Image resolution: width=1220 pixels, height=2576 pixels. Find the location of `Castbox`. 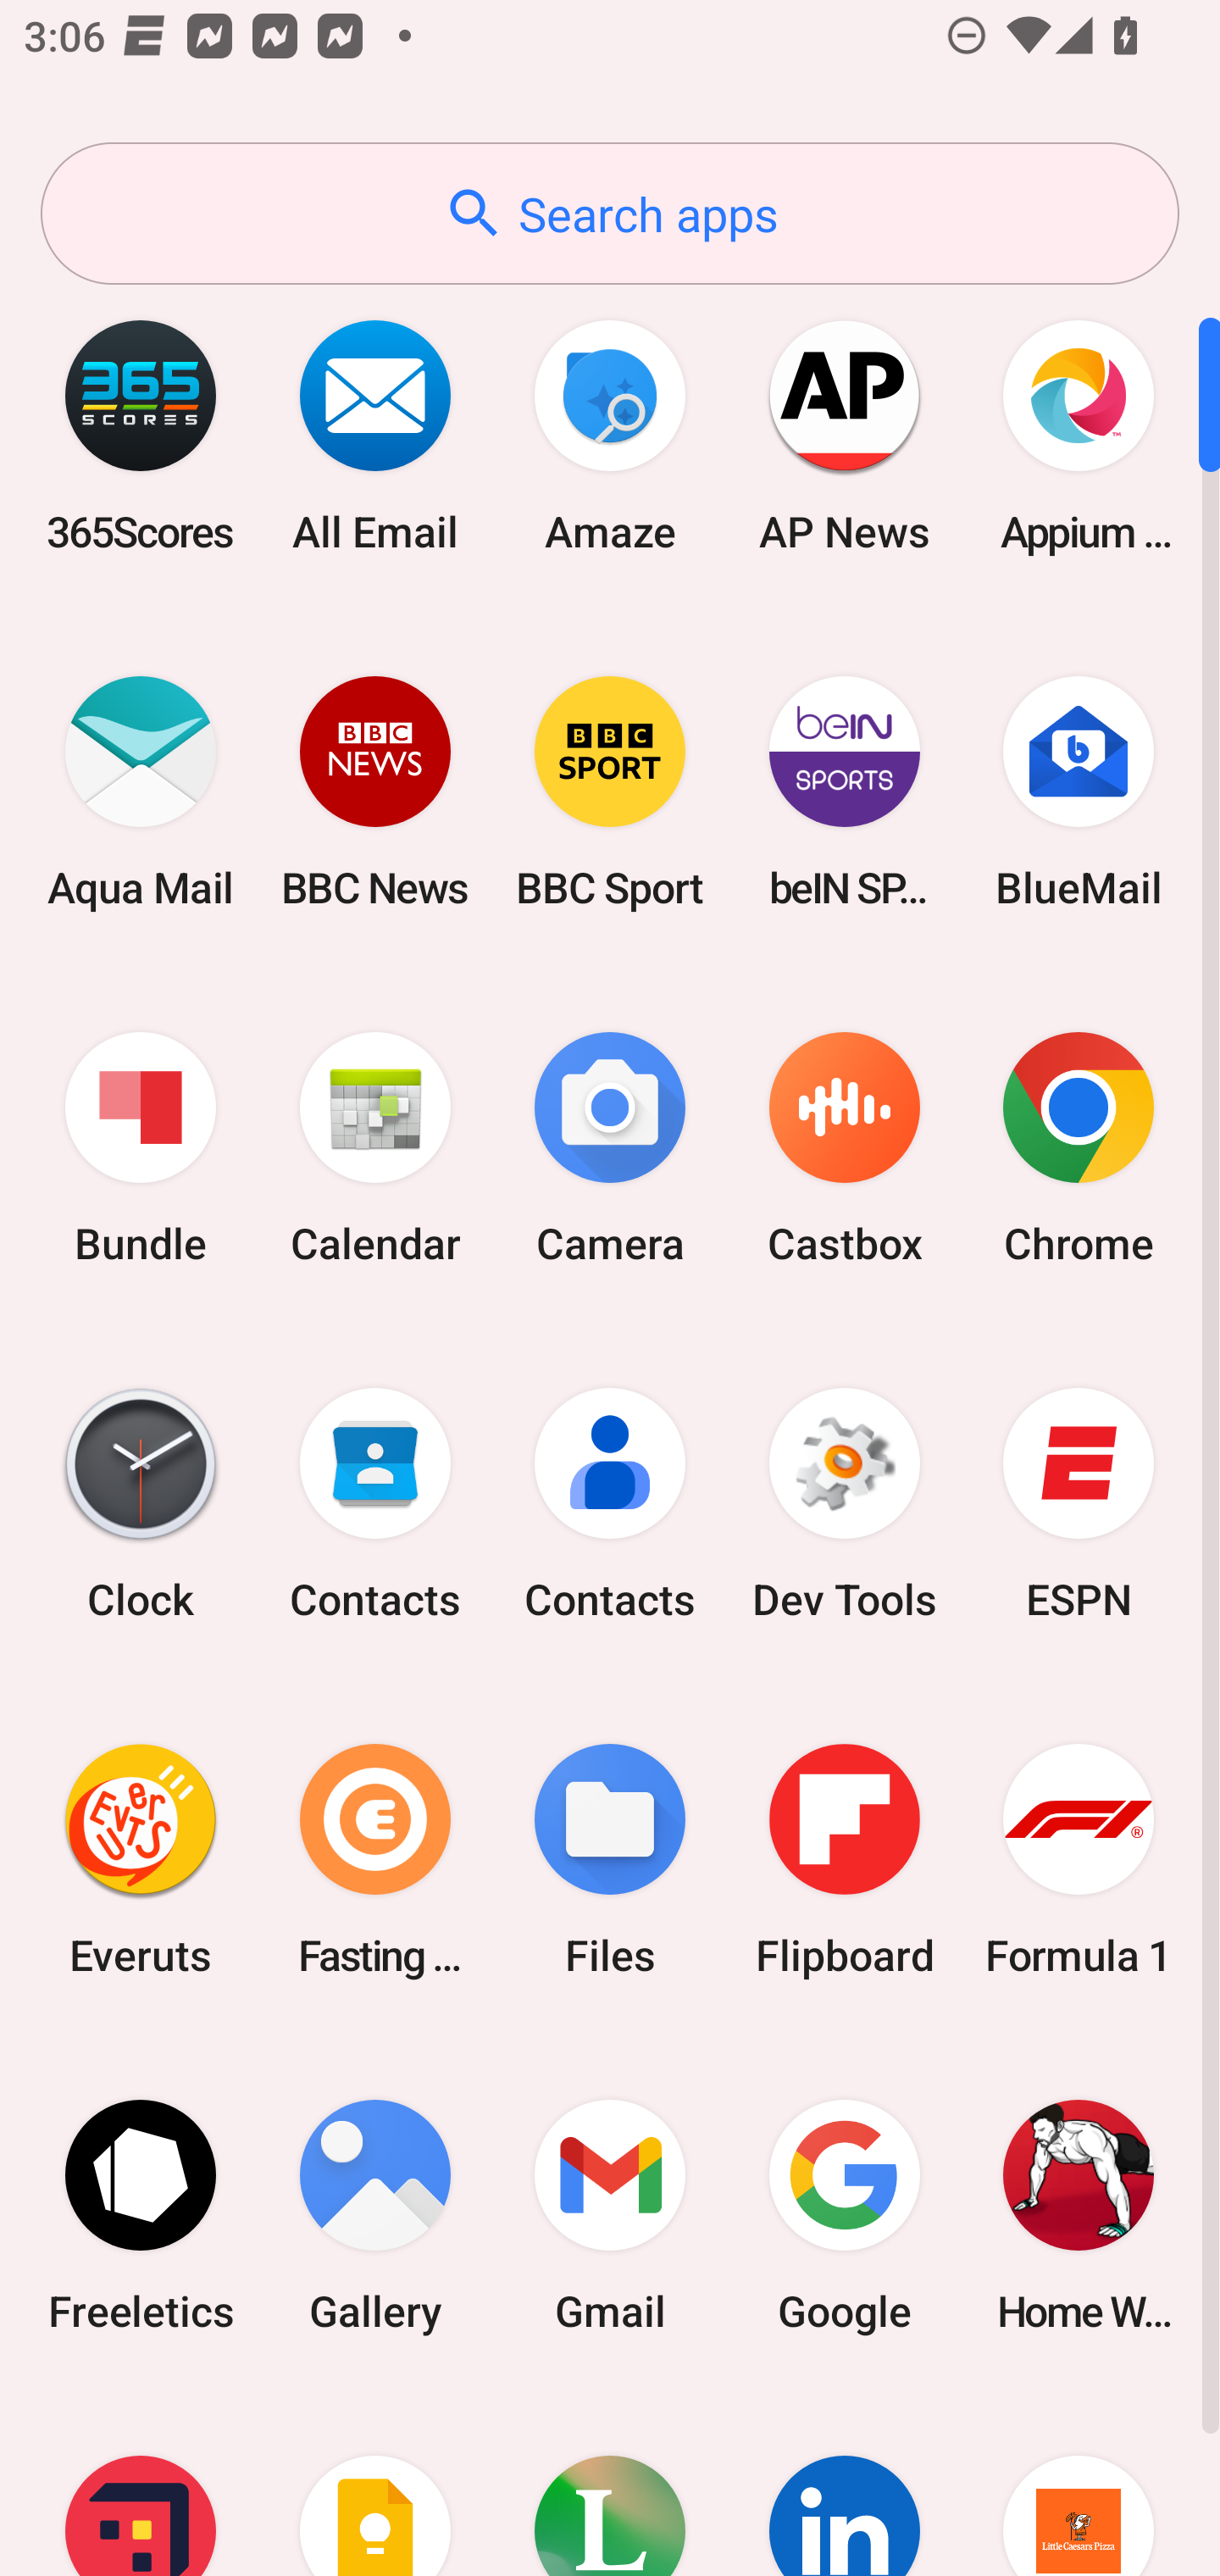

Castbox is located at coordinates (844, 1149).